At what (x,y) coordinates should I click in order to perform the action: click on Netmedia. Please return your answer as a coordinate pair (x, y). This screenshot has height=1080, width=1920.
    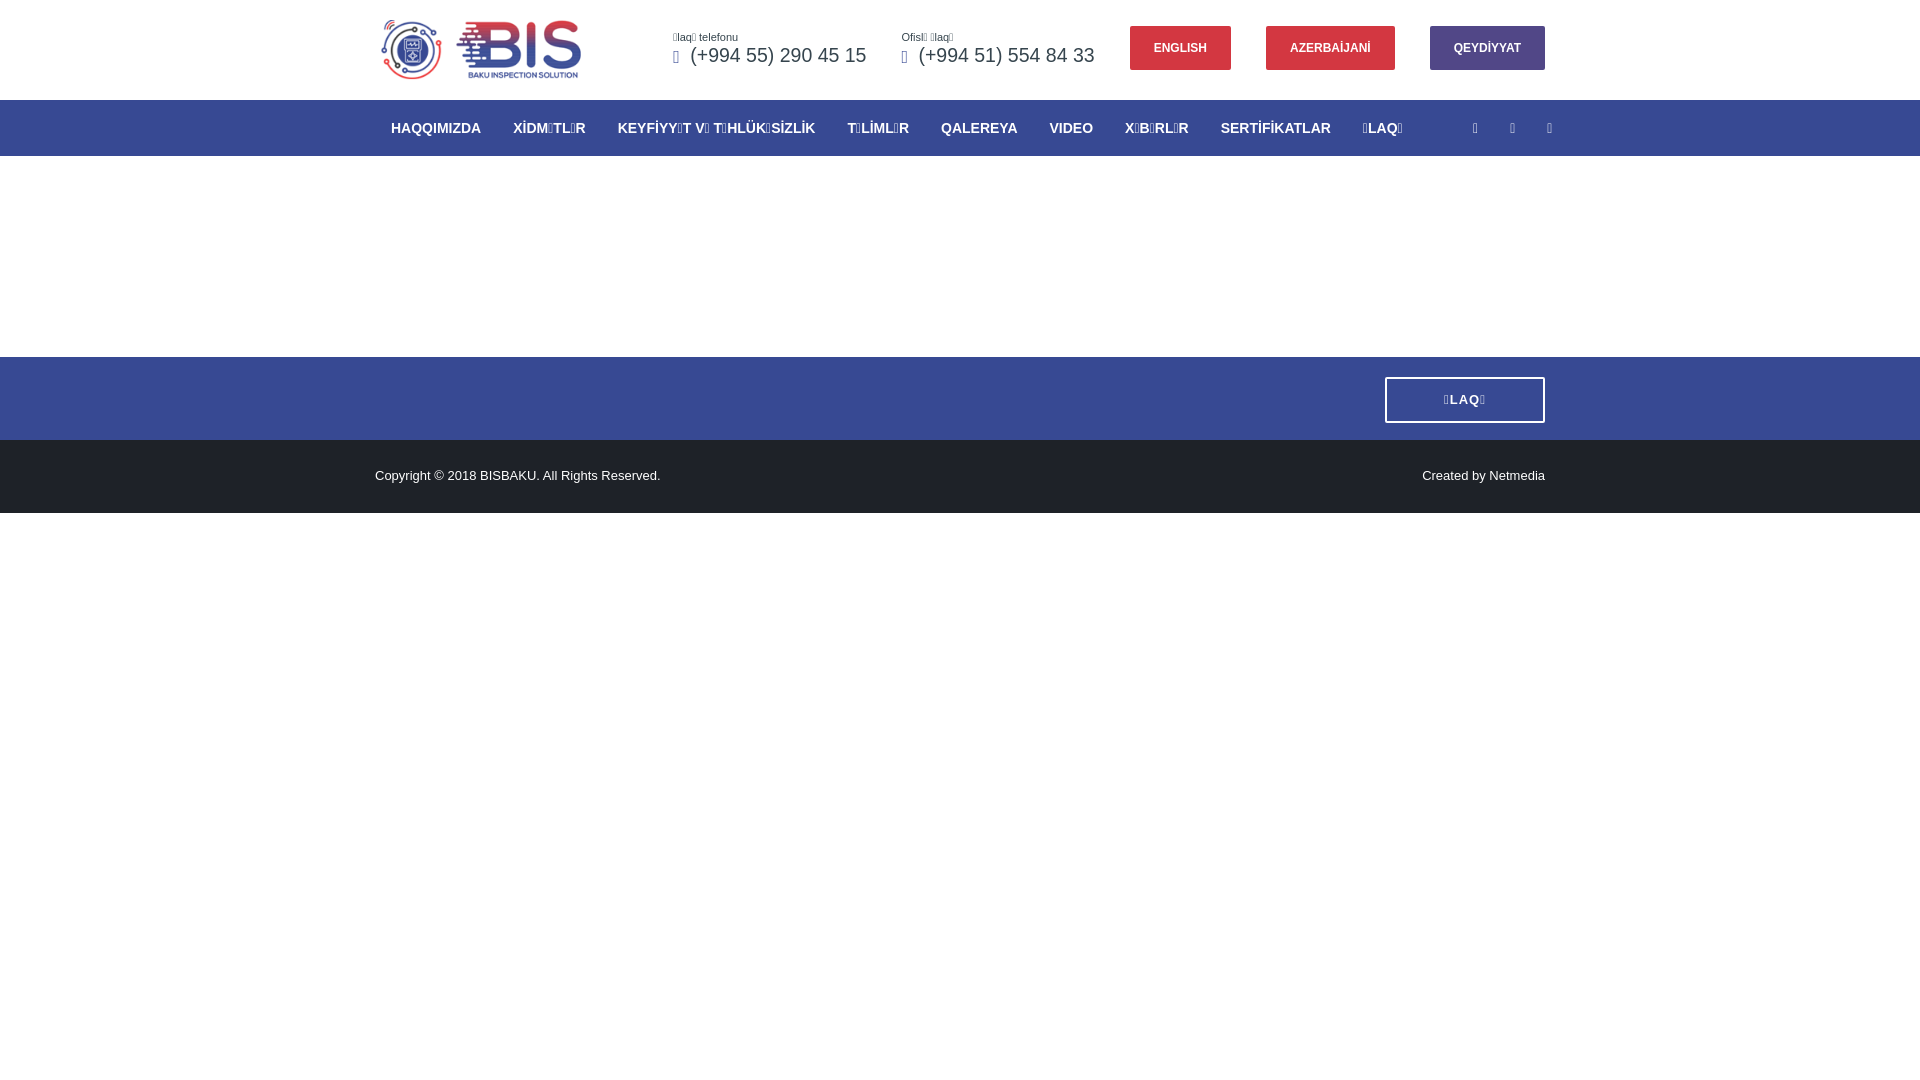
    Looking at the image, I should click on (1517, 476).